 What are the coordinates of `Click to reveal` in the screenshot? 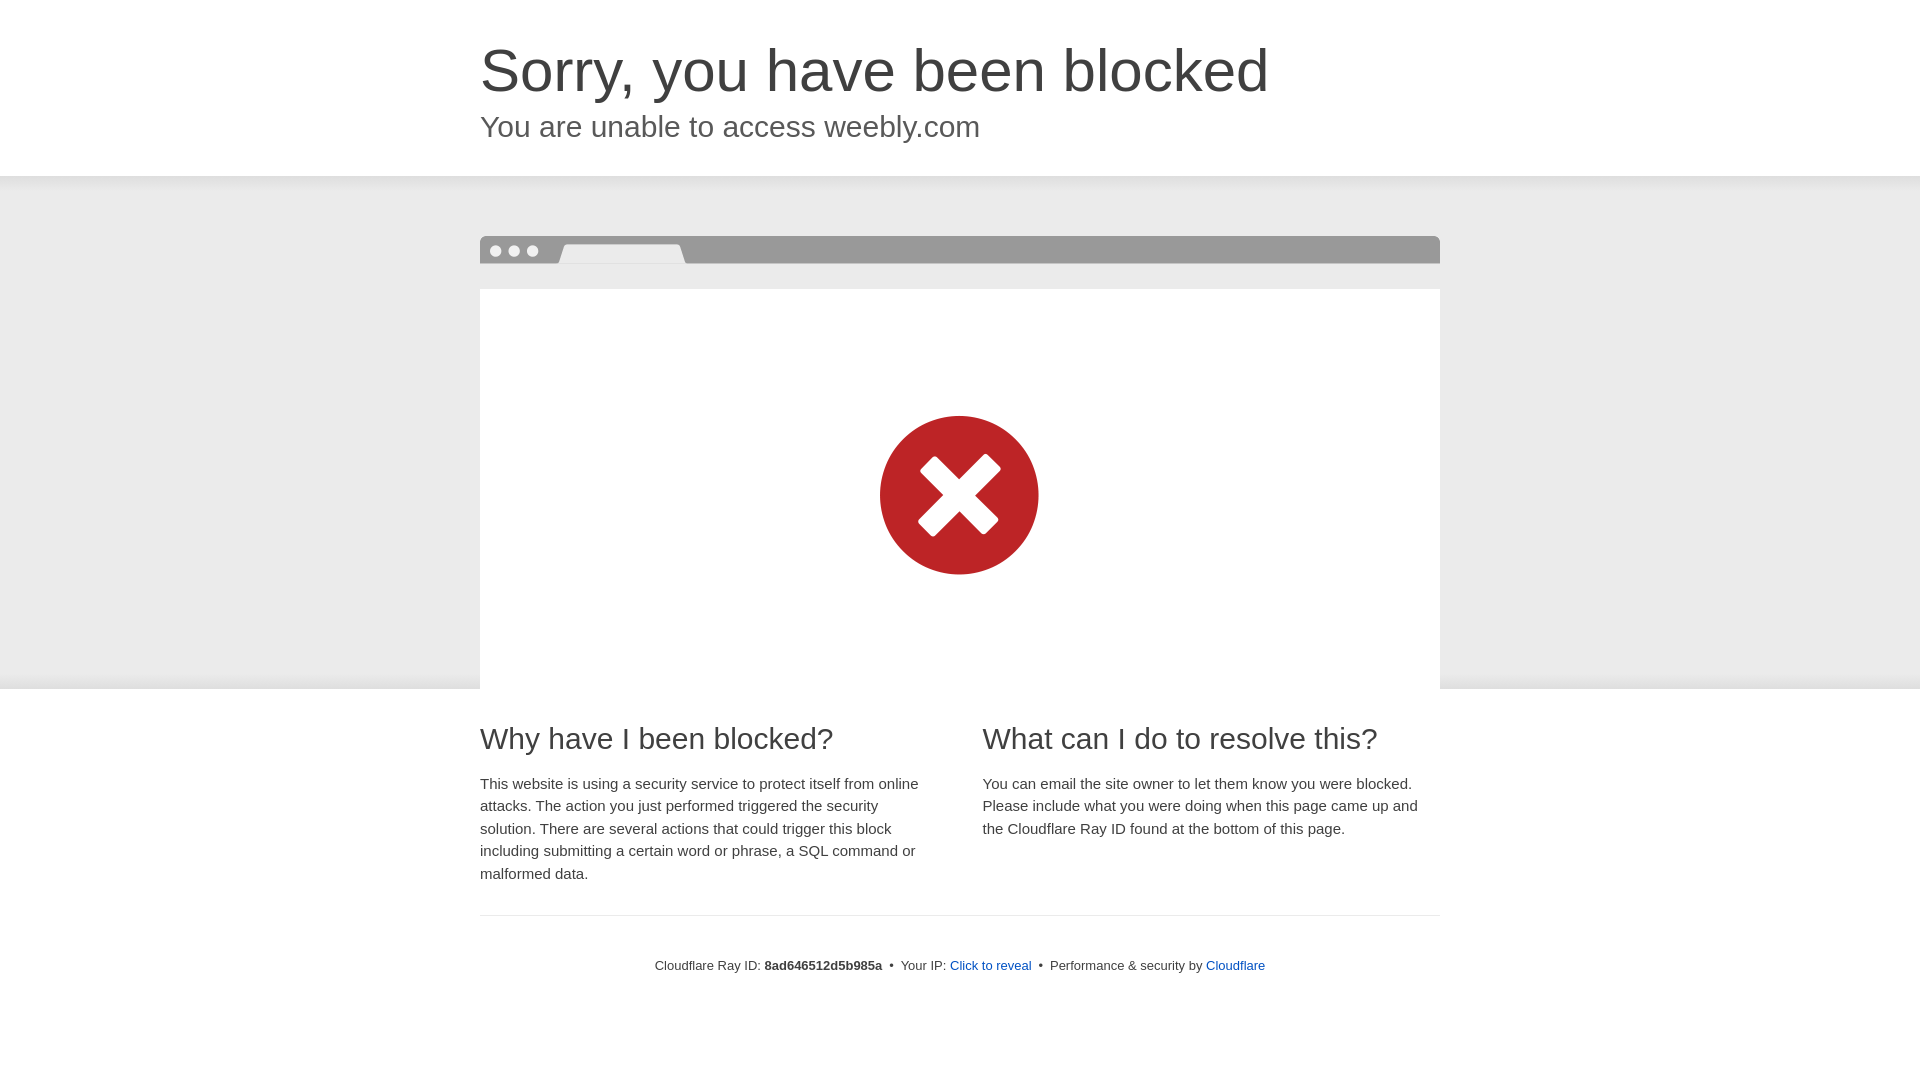 It's located at (991, 966).